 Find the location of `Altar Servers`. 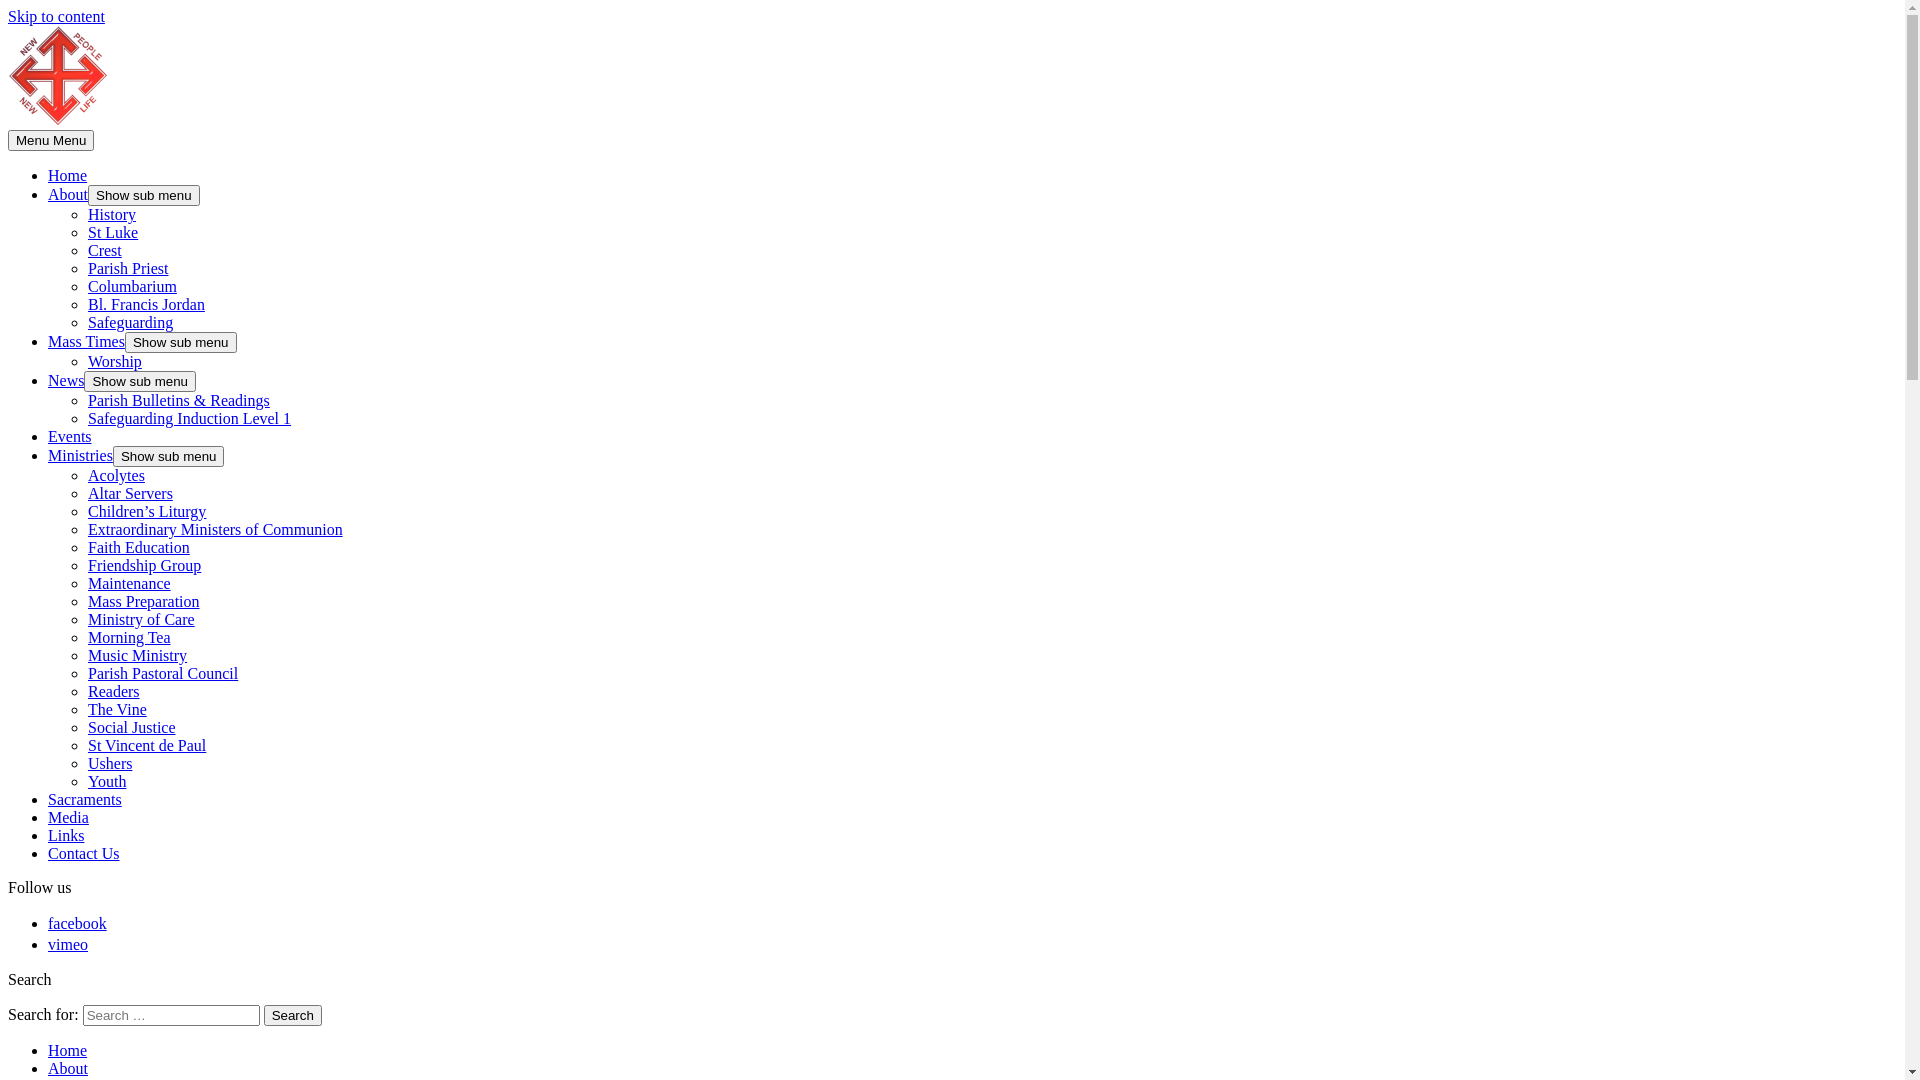

Altar Servers is located at coordinates (130, 494).